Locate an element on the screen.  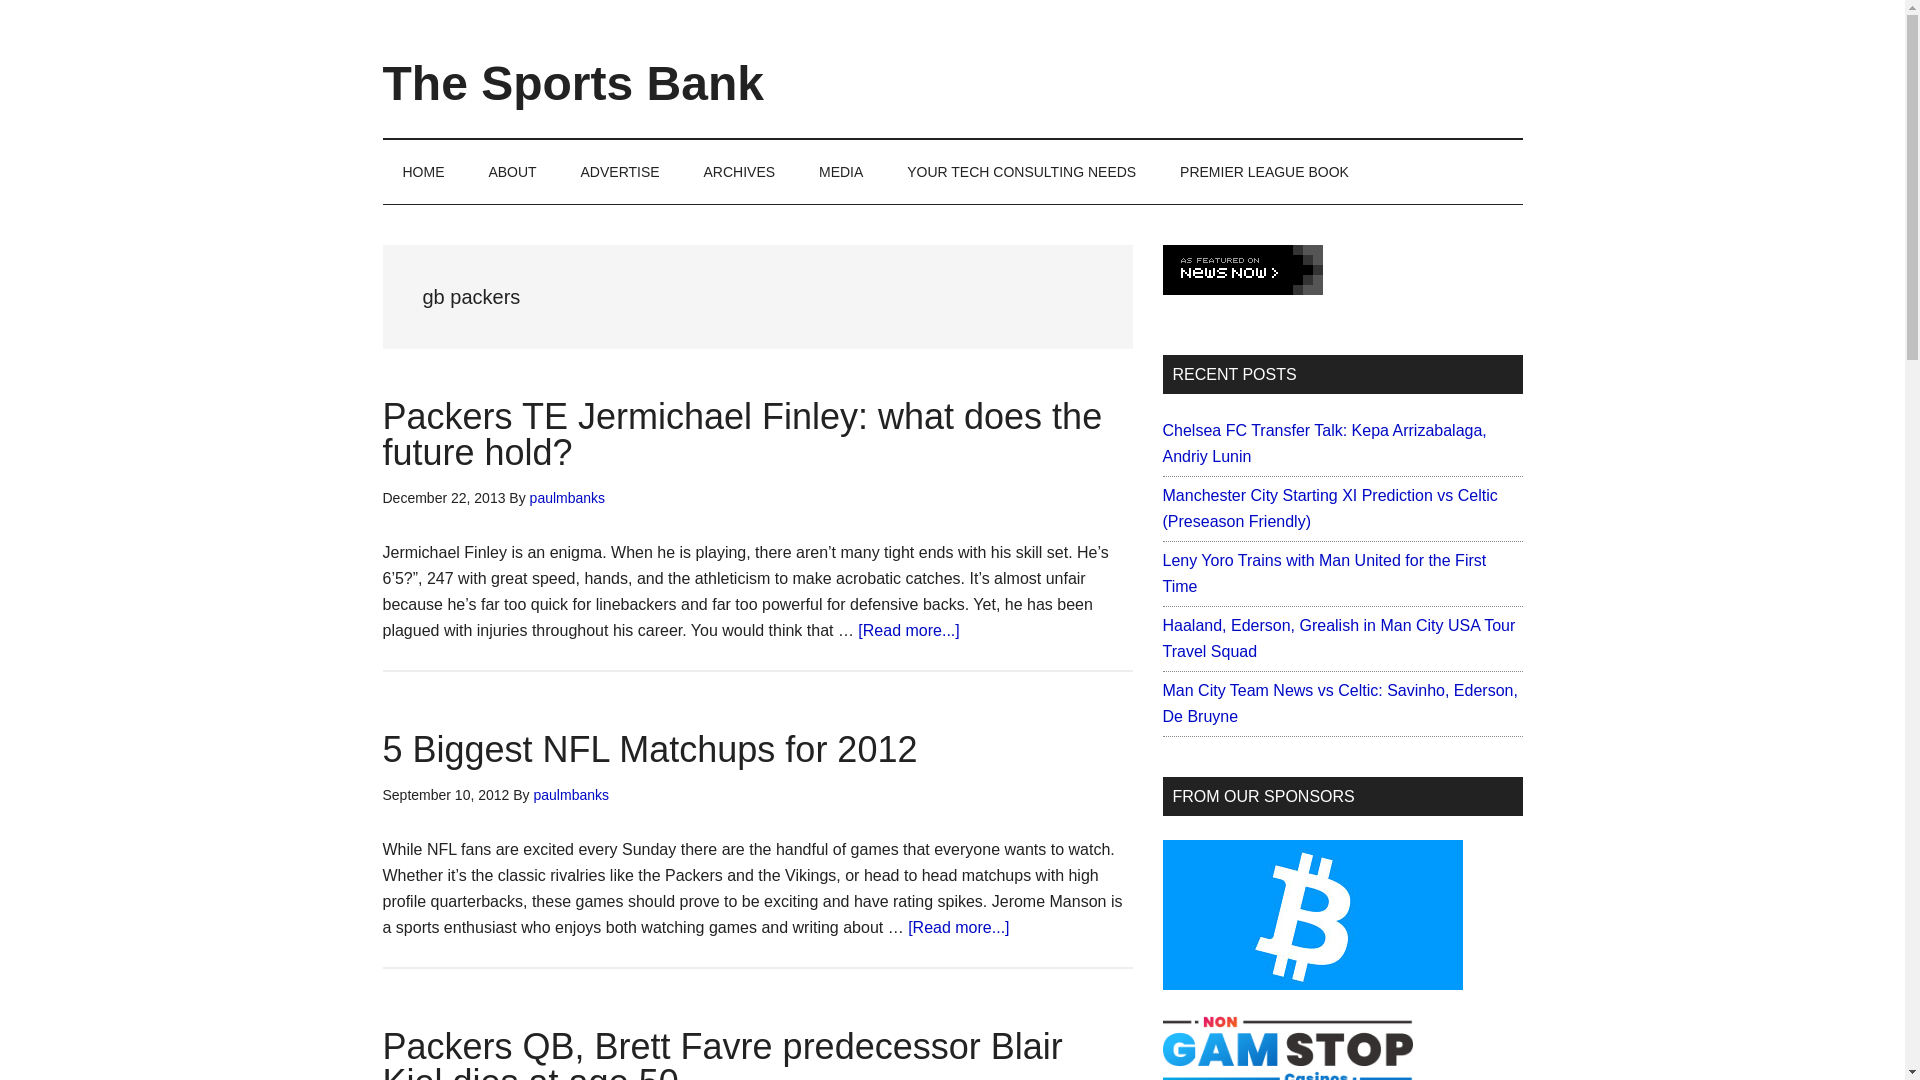
YOUR TECH CONSULTING NEEDS is located at coordinates (1021, 172).